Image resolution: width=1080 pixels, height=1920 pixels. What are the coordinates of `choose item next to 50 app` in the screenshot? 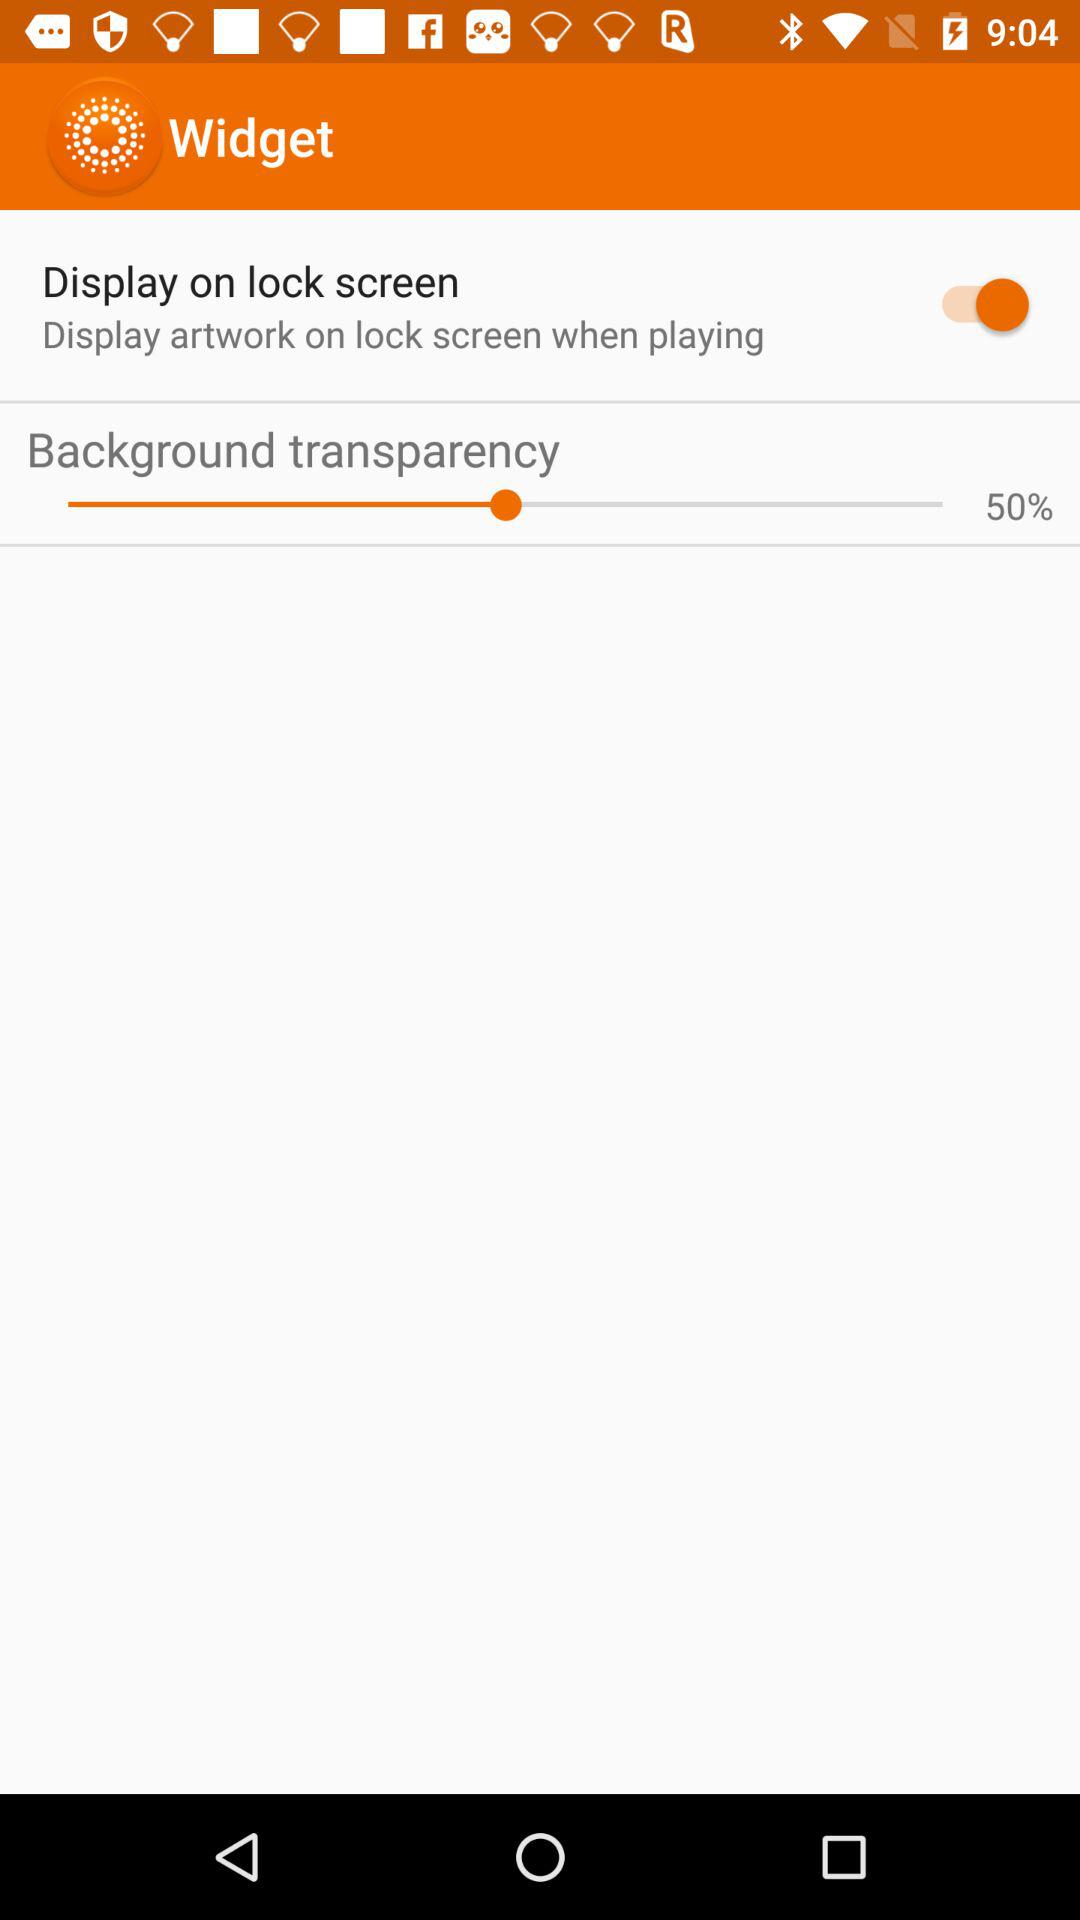 It's located at (505, 504).